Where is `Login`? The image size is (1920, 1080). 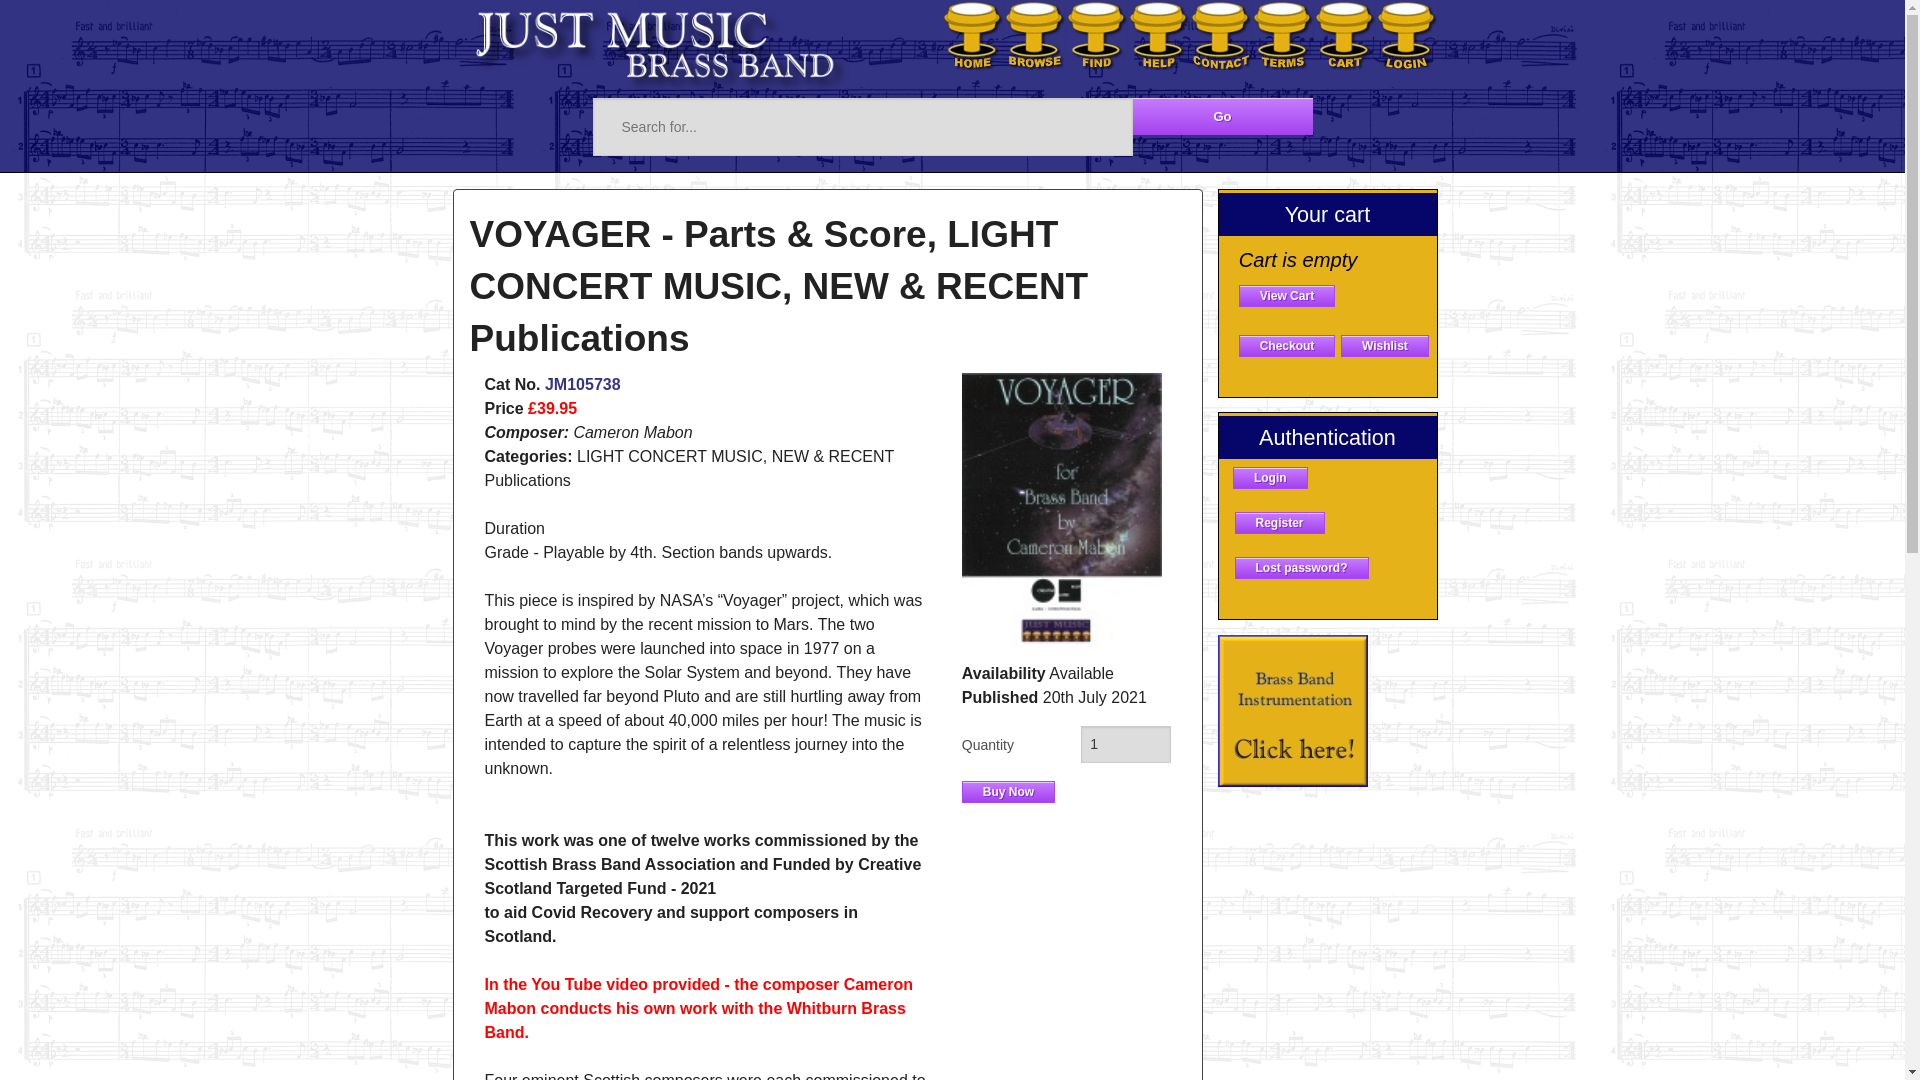
Login is located at coordinates (1270, 478).